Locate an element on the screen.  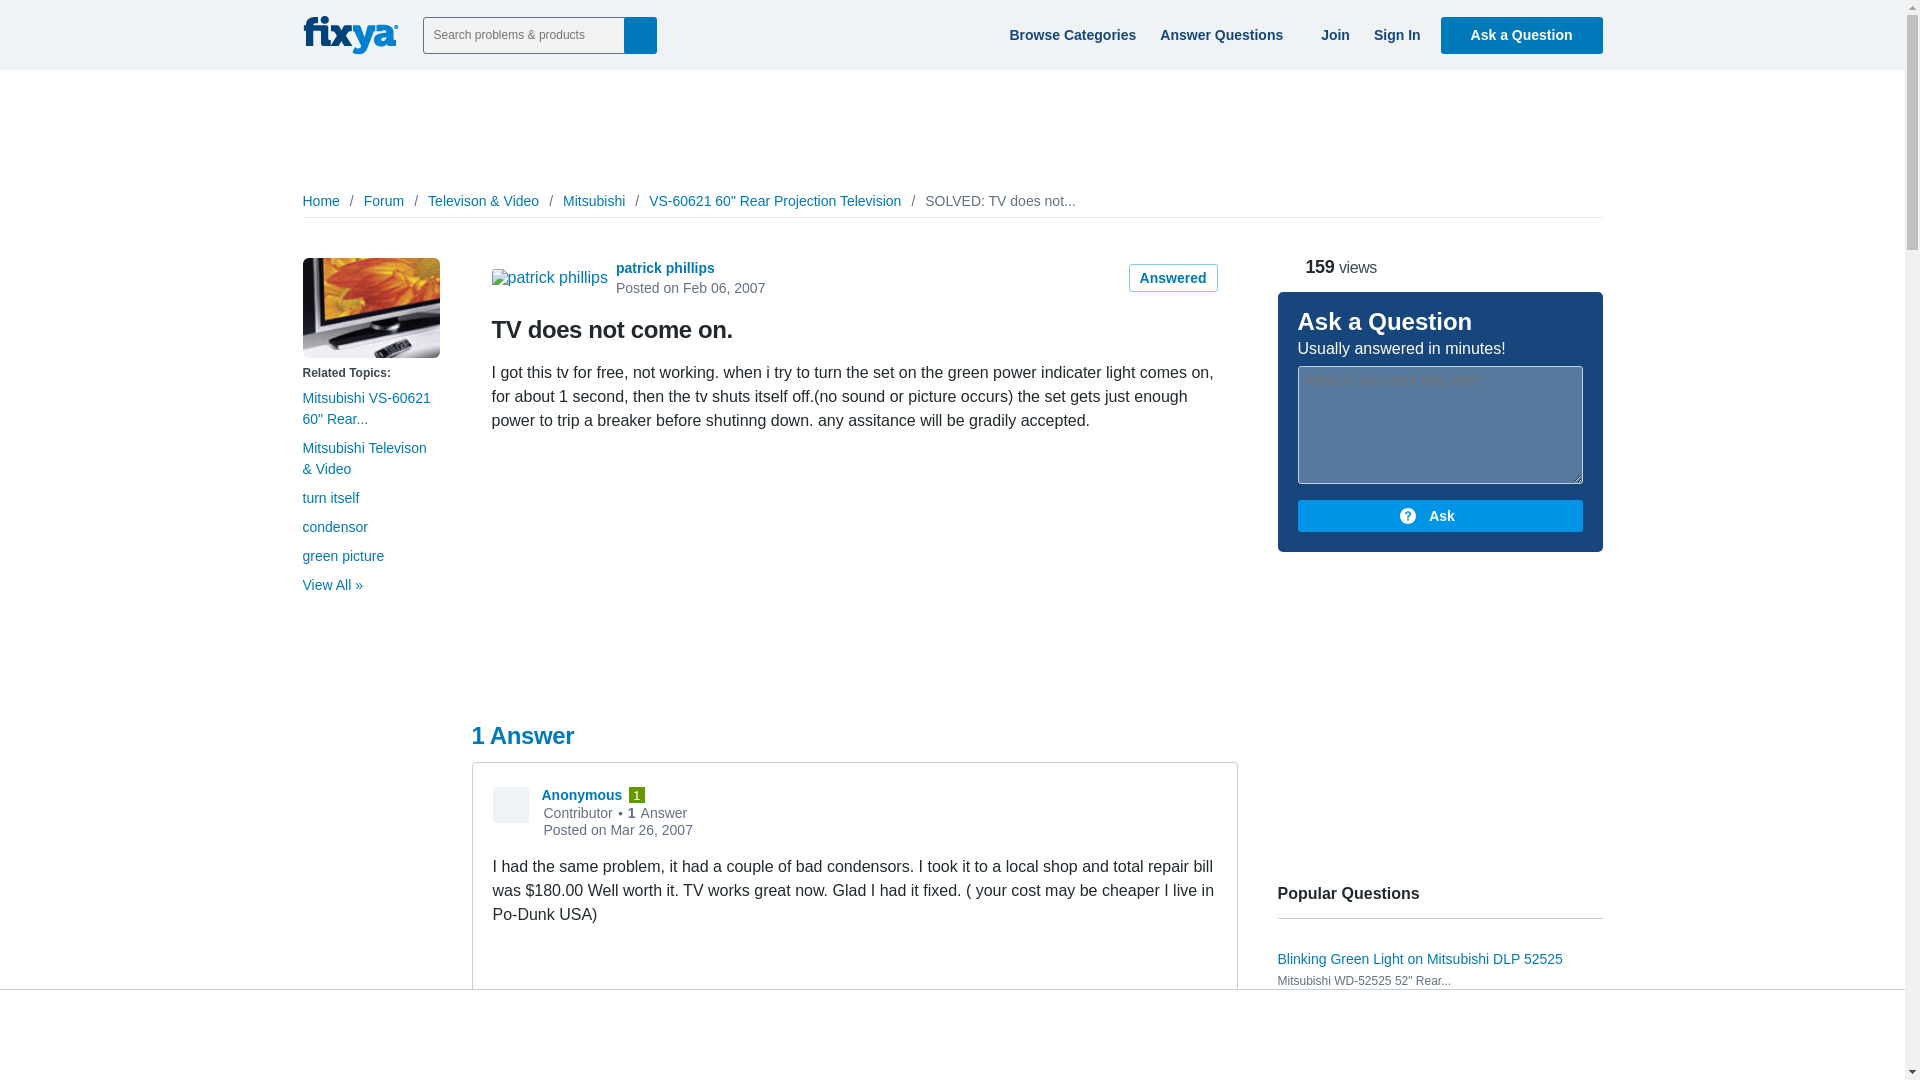
turn itself is located at coordinates (330, 498).